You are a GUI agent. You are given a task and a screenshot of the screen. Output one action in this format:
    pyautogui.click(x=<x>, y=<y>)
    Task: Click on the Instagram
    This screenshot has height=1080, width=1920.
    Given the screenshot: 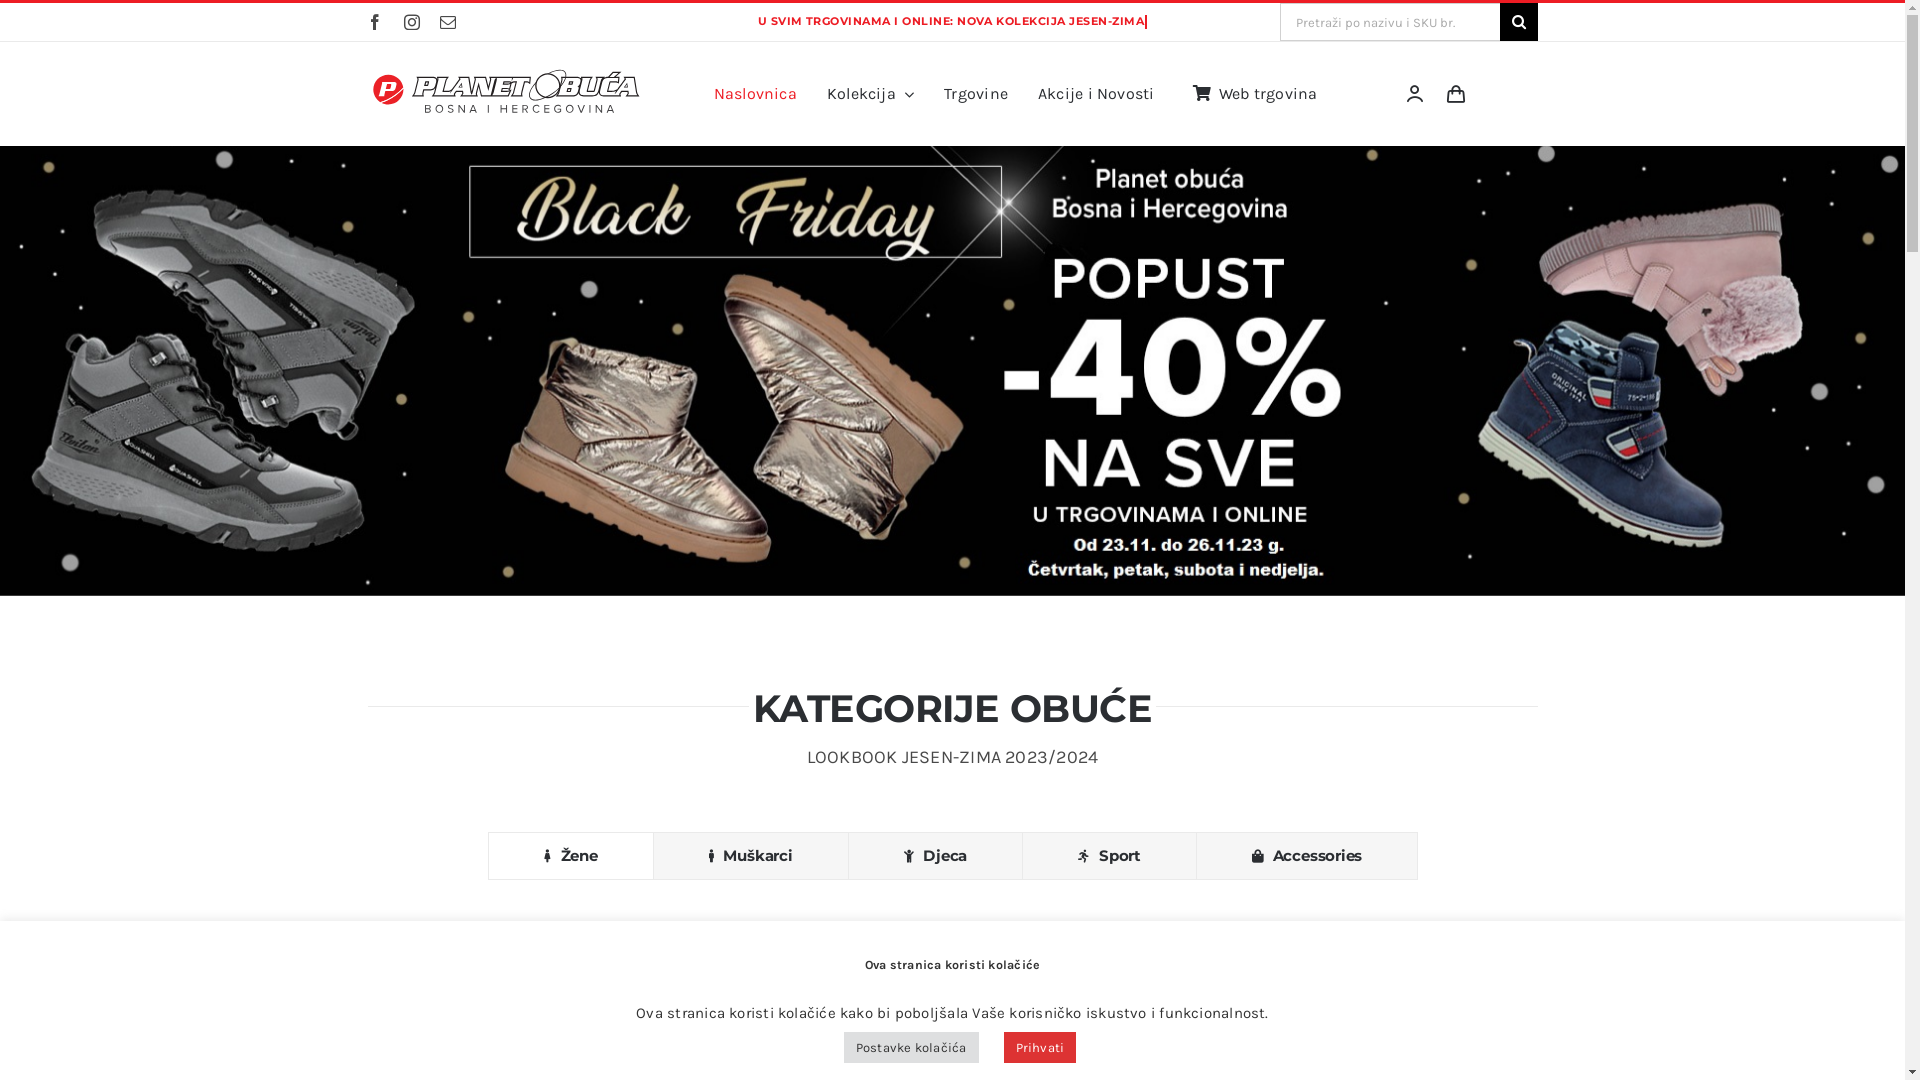 What is the action you would take?
    pyautogui.click(x=412, y=22)
    